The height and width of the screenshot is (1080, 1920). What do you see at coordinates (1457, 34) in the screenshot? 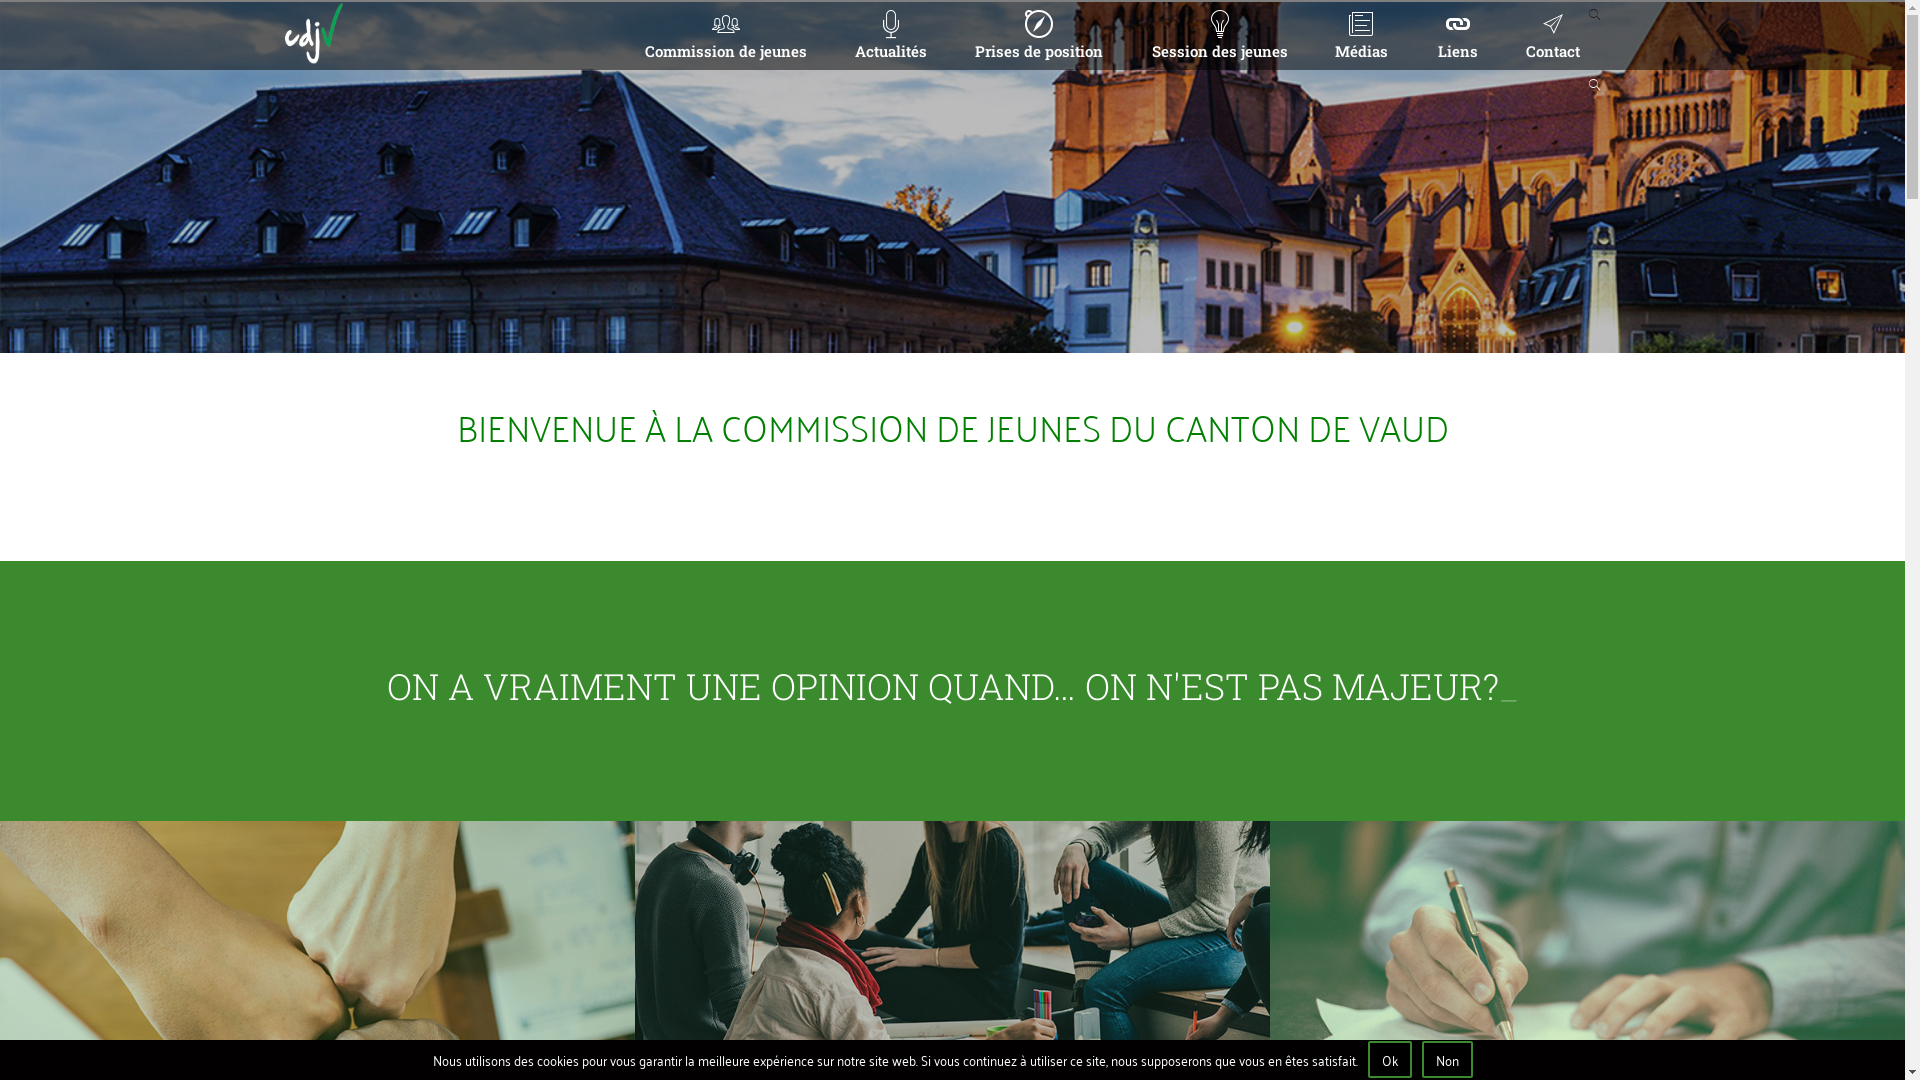
I see `Liens` at bounding box center [1457, 34].